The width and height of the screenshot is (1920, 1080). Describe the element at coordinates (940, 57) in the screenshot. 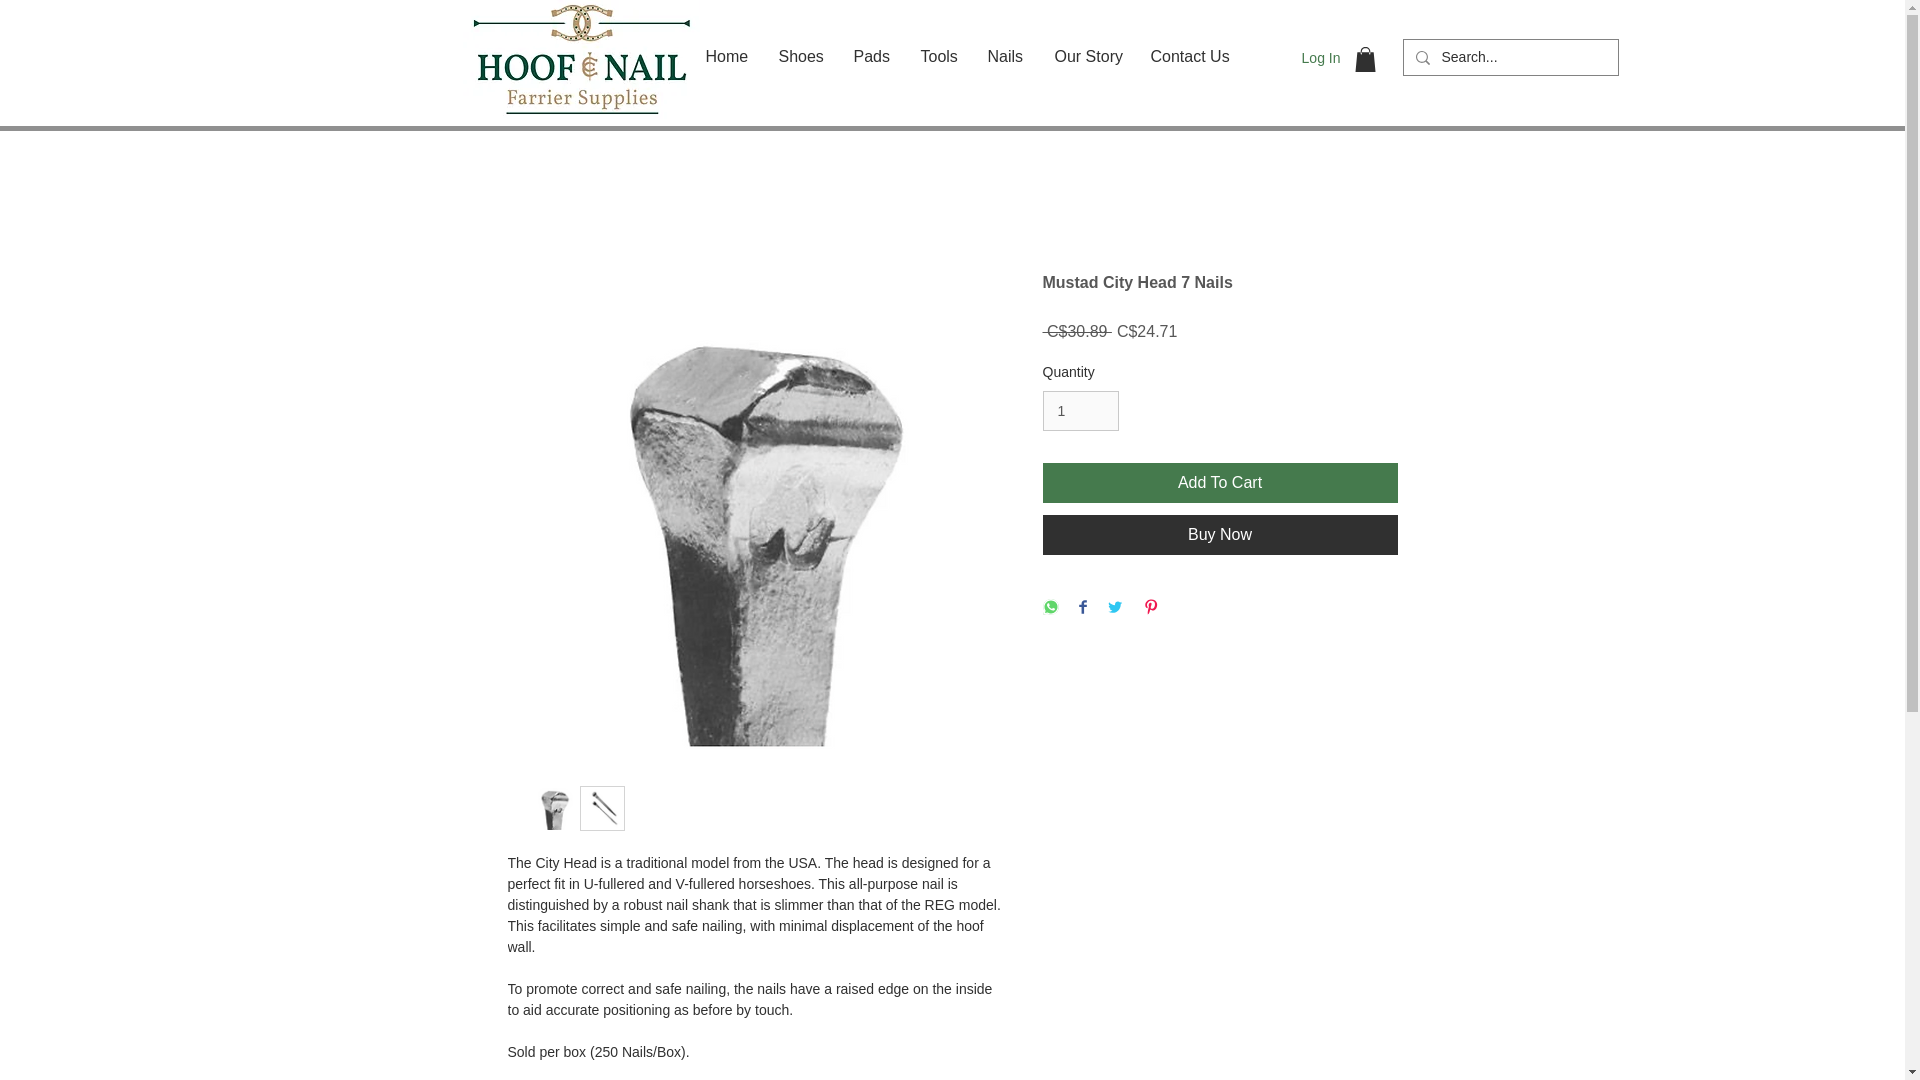

I see `Tools` at that location.